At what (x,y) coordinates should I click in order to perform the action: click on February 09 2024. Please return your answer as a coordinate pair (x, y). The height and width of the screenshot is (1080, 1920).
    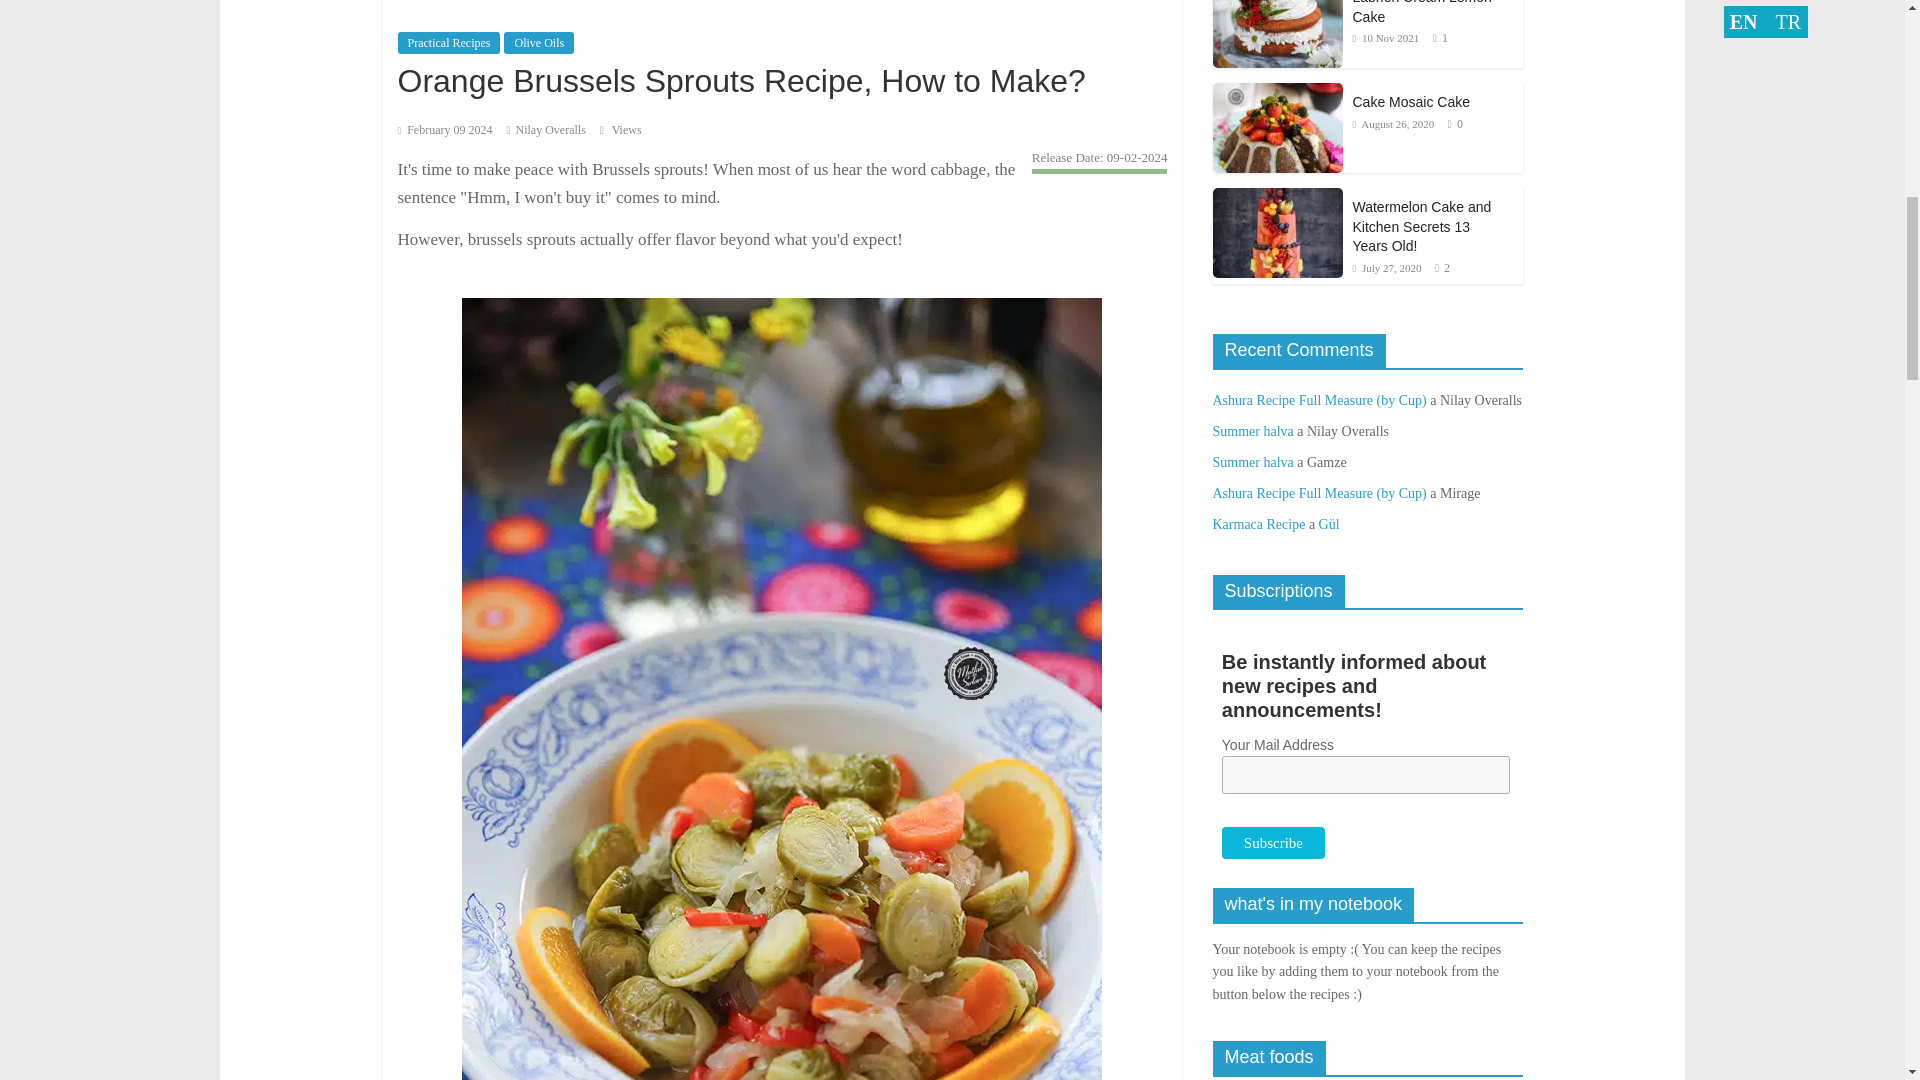
    Looking at the image, I should click on (445, 130).